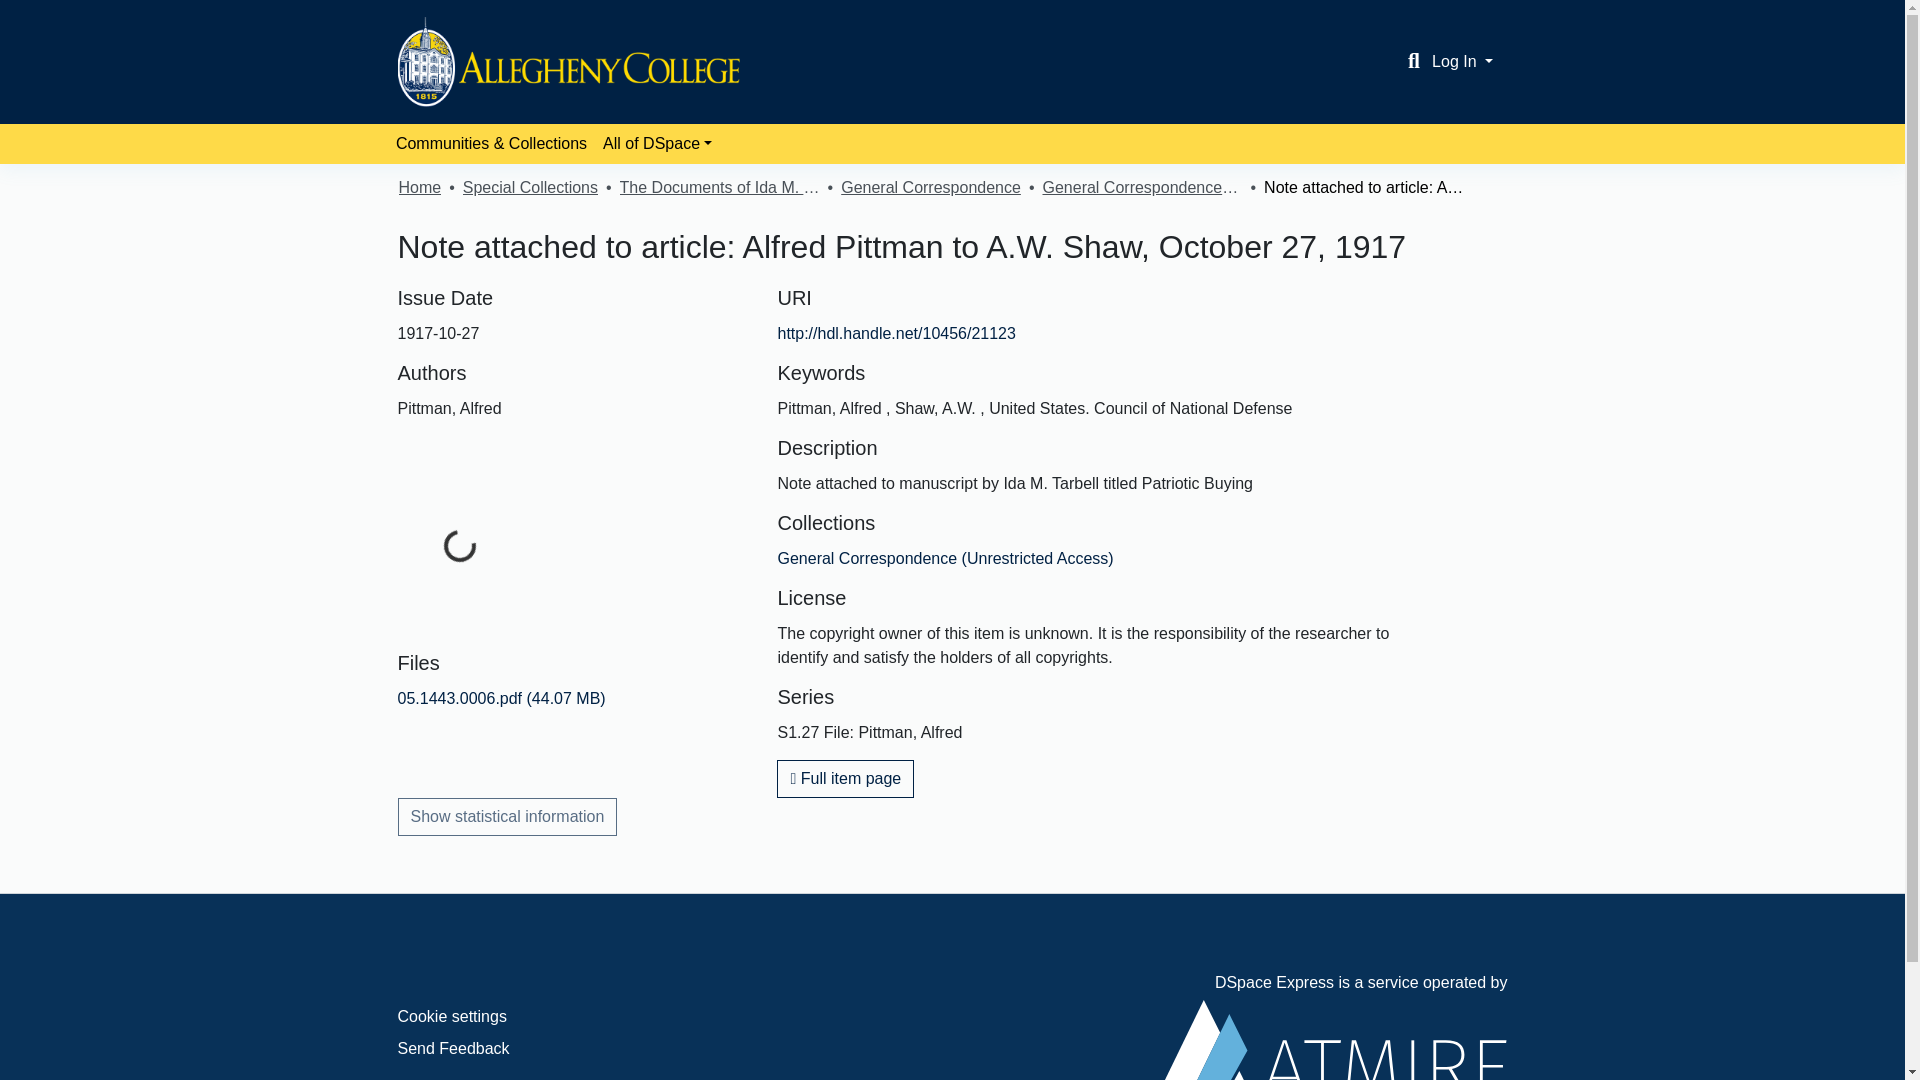 The height and width of the screenshot is (1080, 1920). I want to click on Log In, so click(1462, 61).